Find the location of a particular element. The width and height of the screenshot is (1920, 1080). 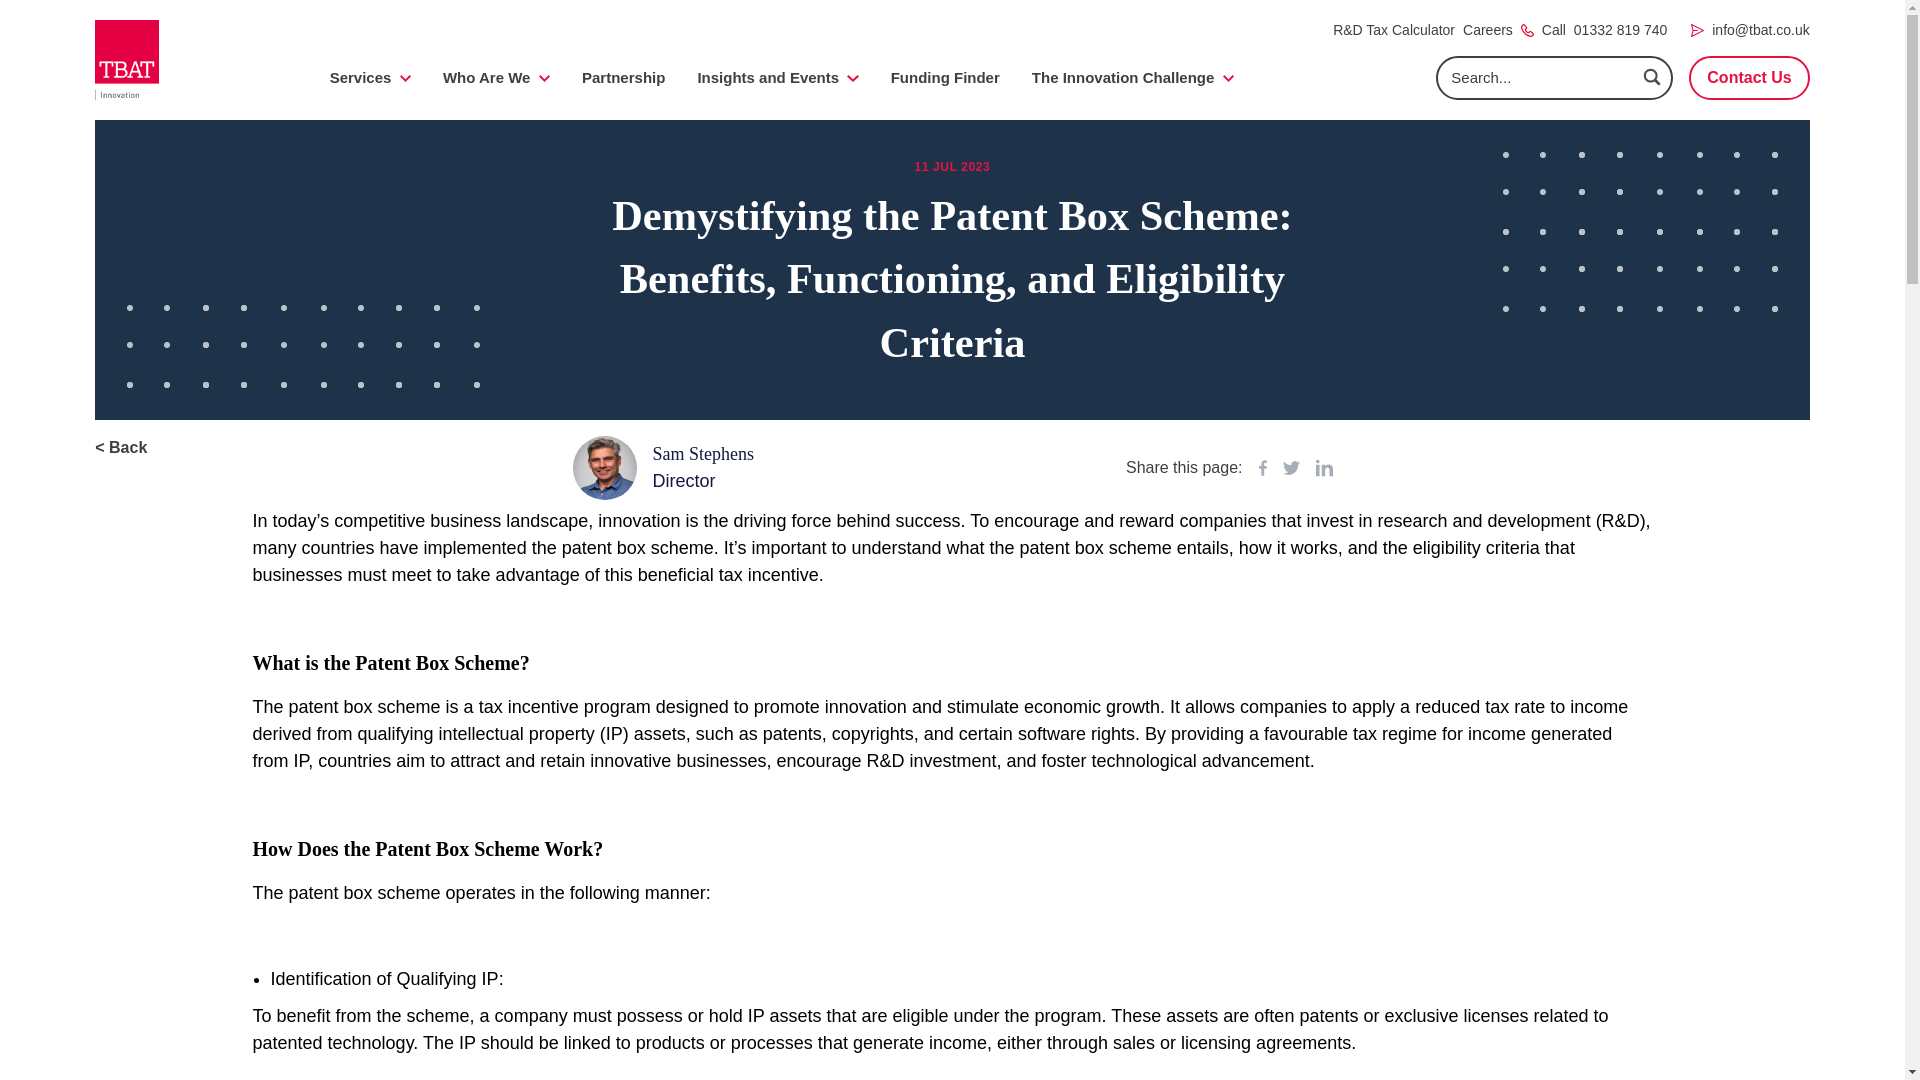

Insights and Events is located at coordinates (777, 78).